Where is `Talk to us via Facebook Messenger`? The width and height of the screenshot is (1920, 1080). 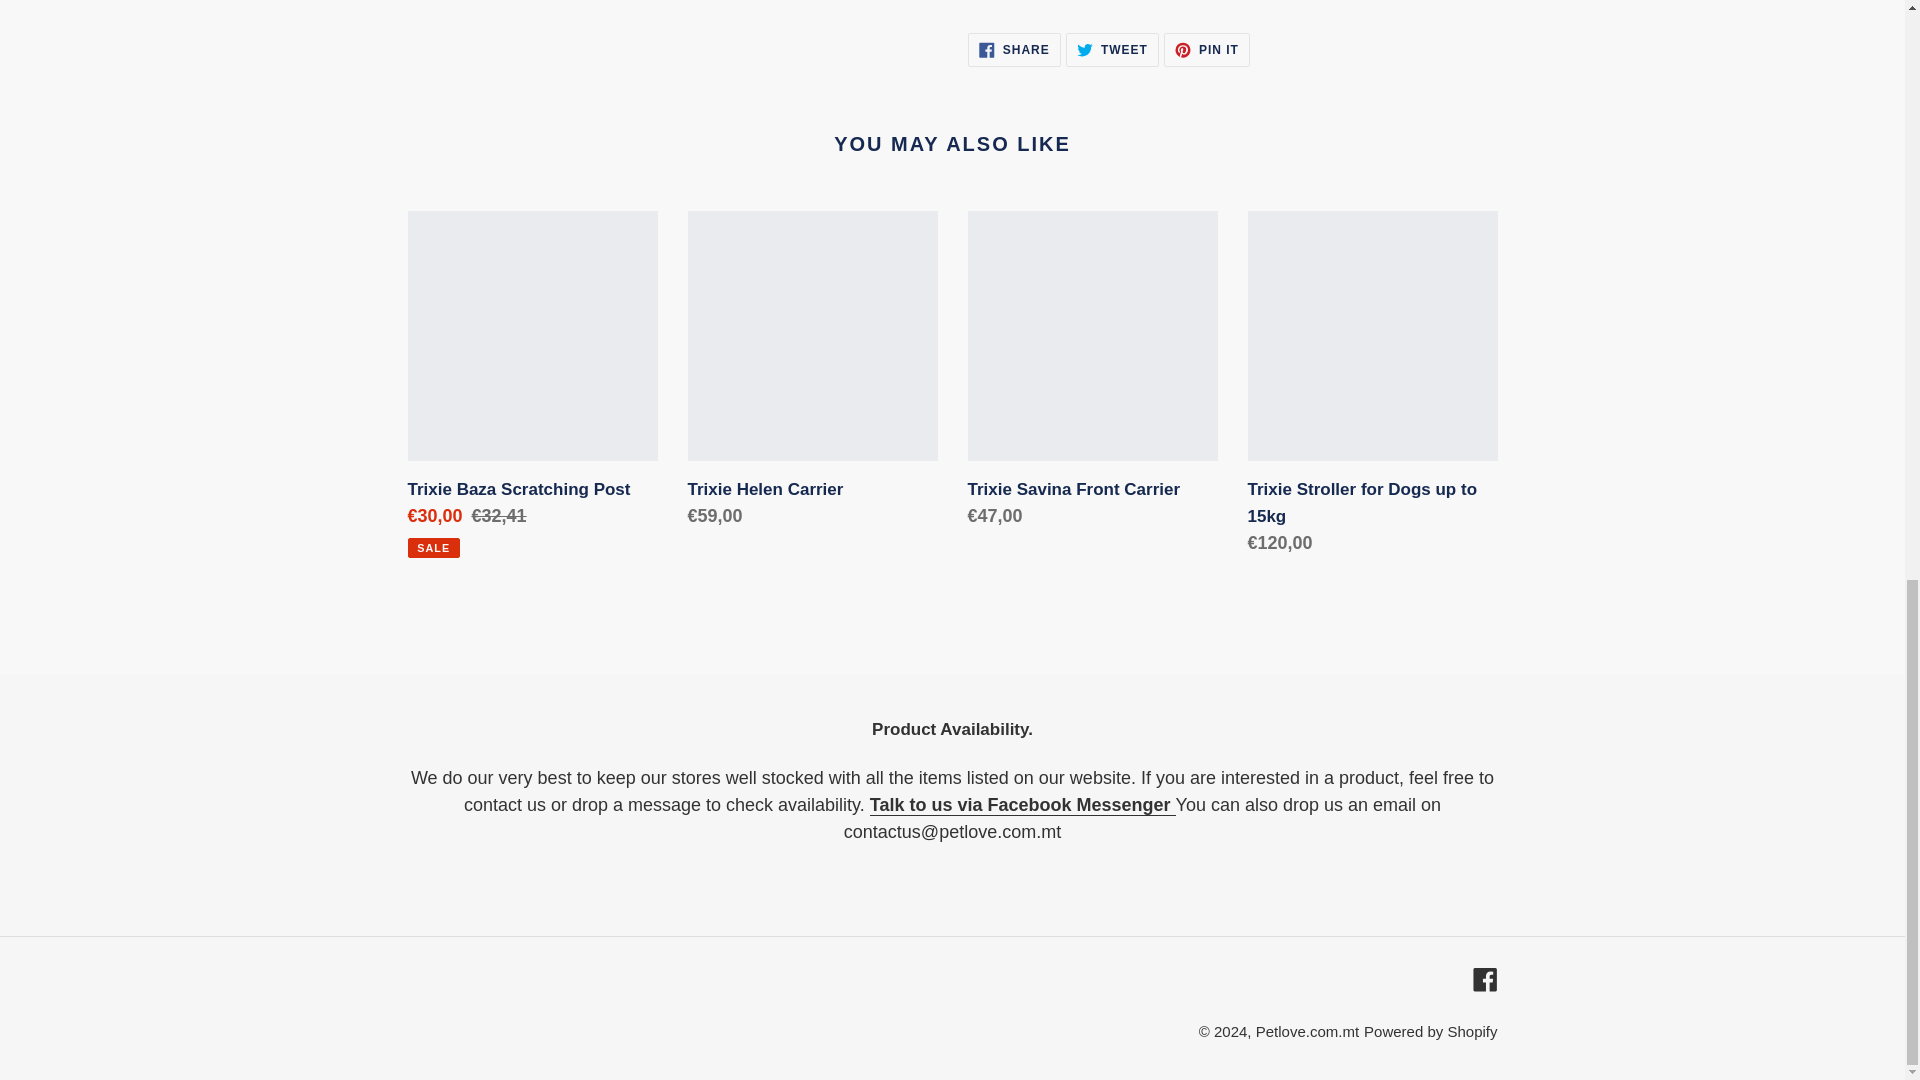
Talk to us via Facebook Messenger is located at coordinates (1112, 50).